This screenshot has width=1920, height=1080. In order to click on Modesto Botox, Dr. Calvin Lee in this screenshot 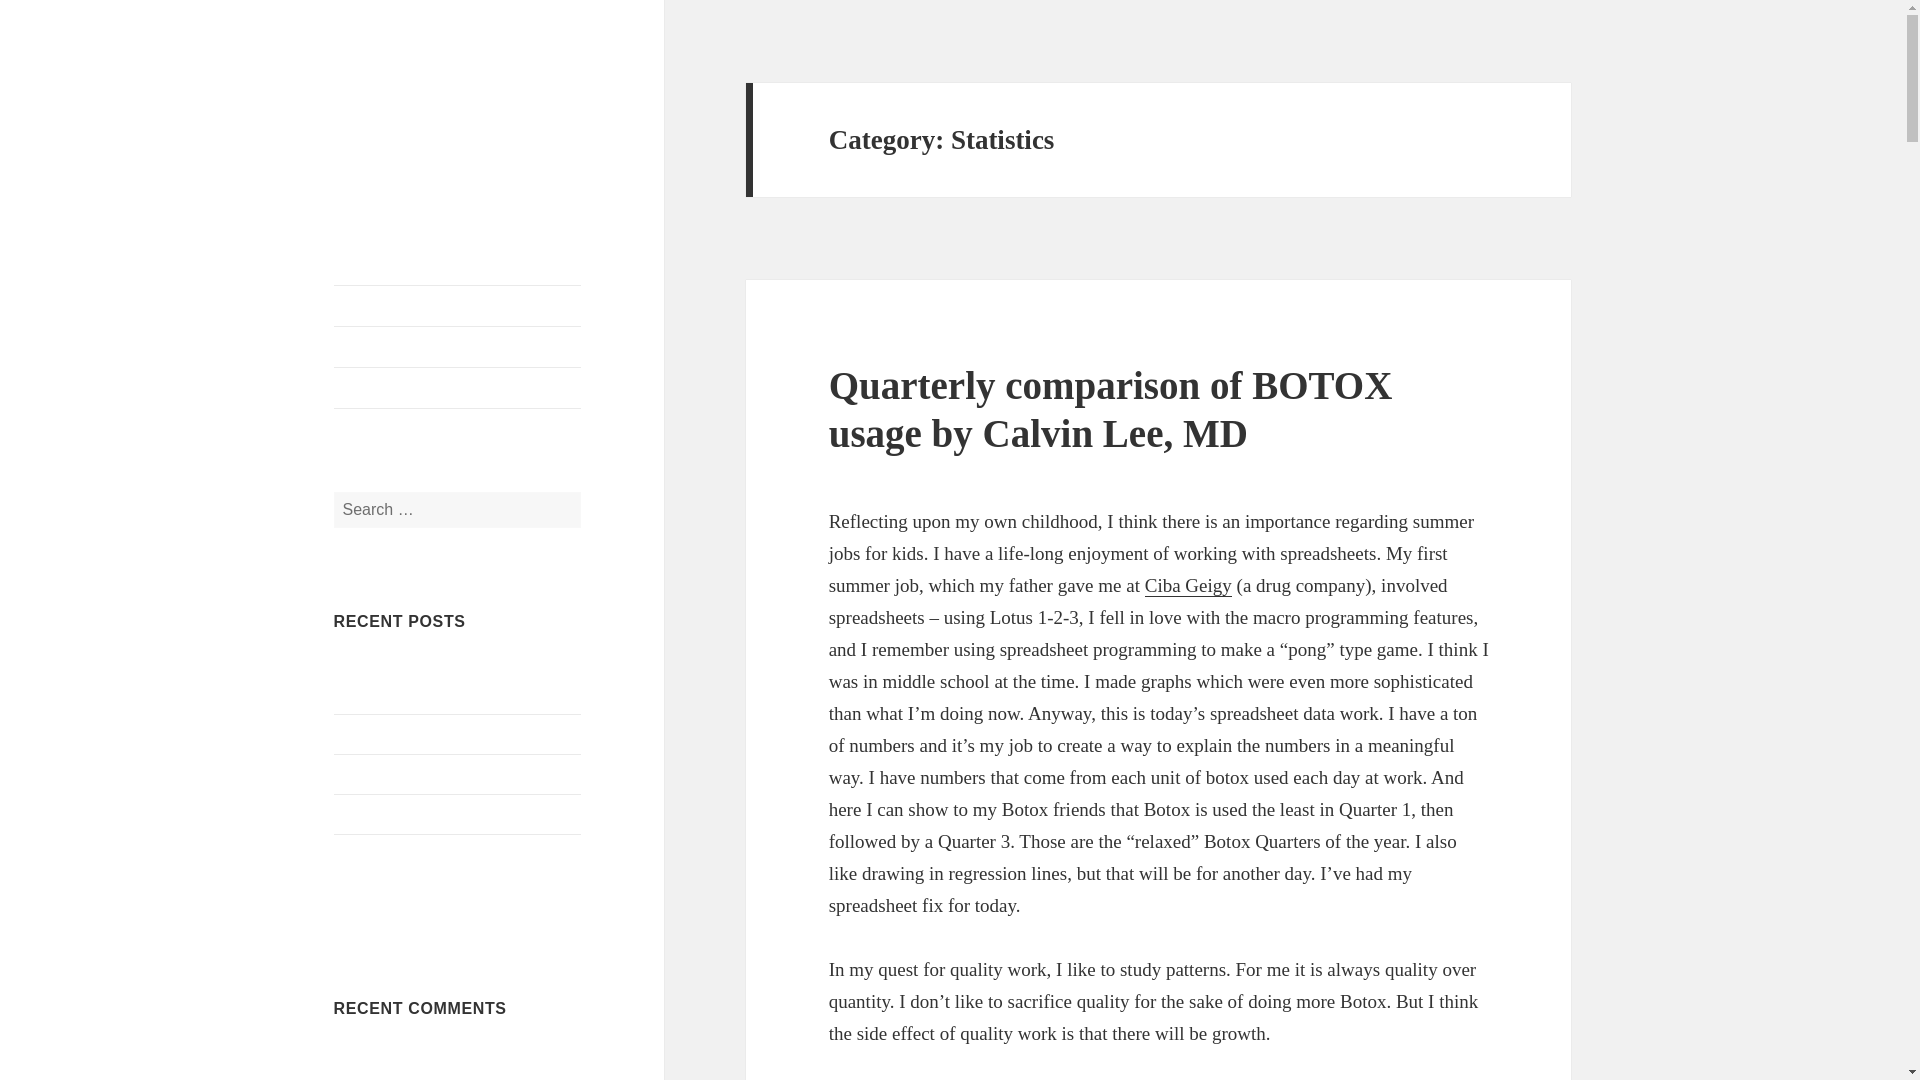, I will do `click(456, 114)`.